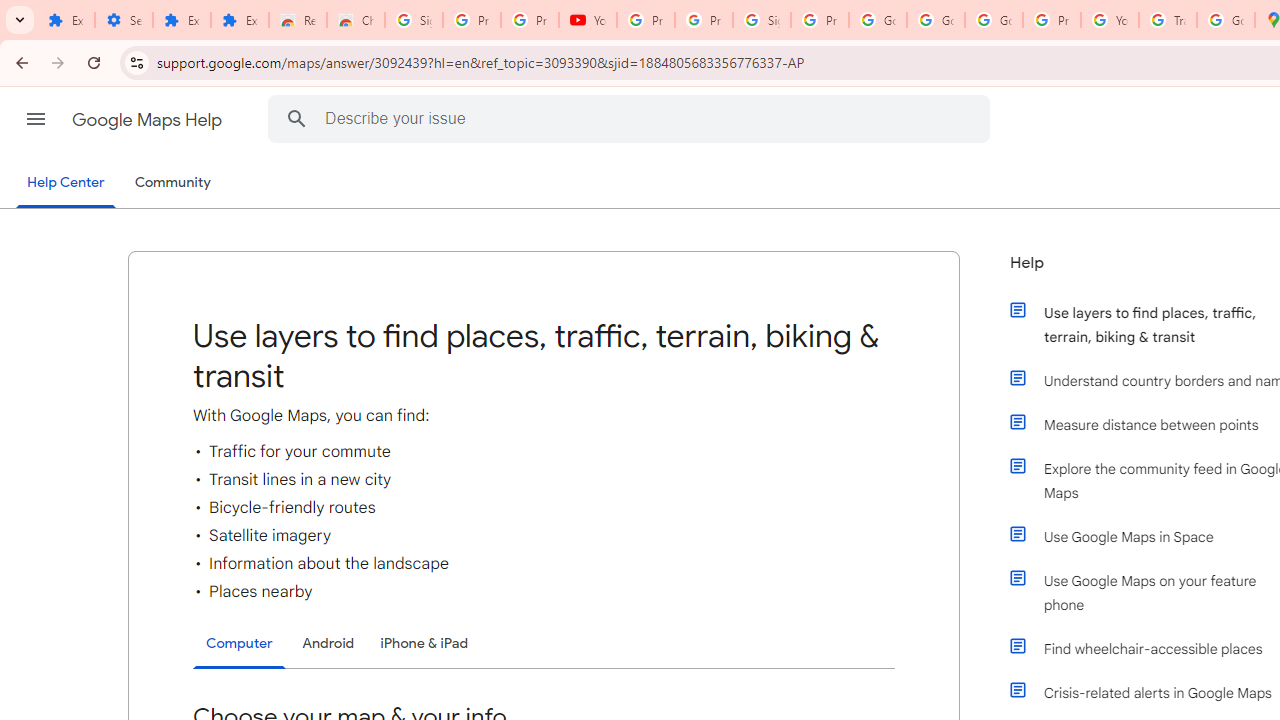 Image resolution: width=1280 pixels, height=720 pixels. I want to click on Chrome Web Store - Themes, so click(356, 20).